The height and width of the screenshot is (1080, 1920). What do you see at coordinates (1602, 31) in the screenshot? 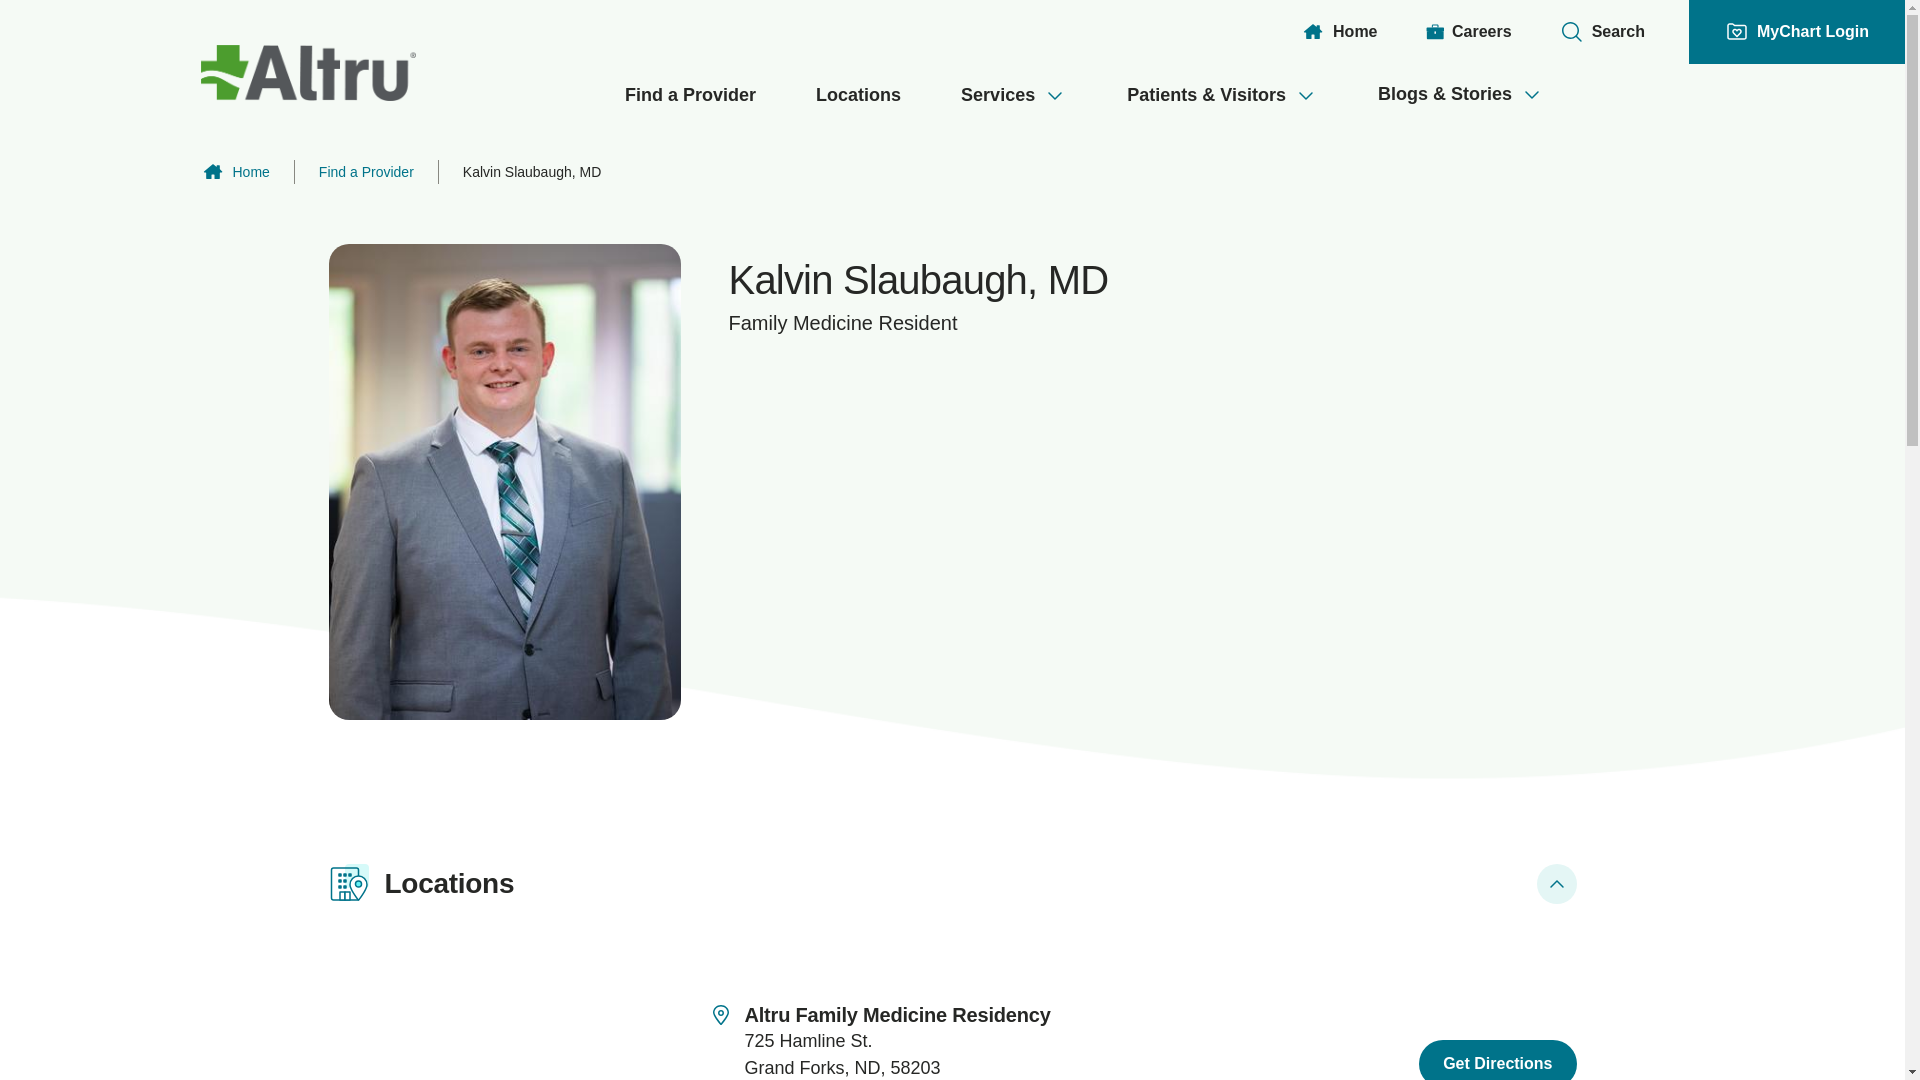
I see `Search` at bounding box center [1602, 31].